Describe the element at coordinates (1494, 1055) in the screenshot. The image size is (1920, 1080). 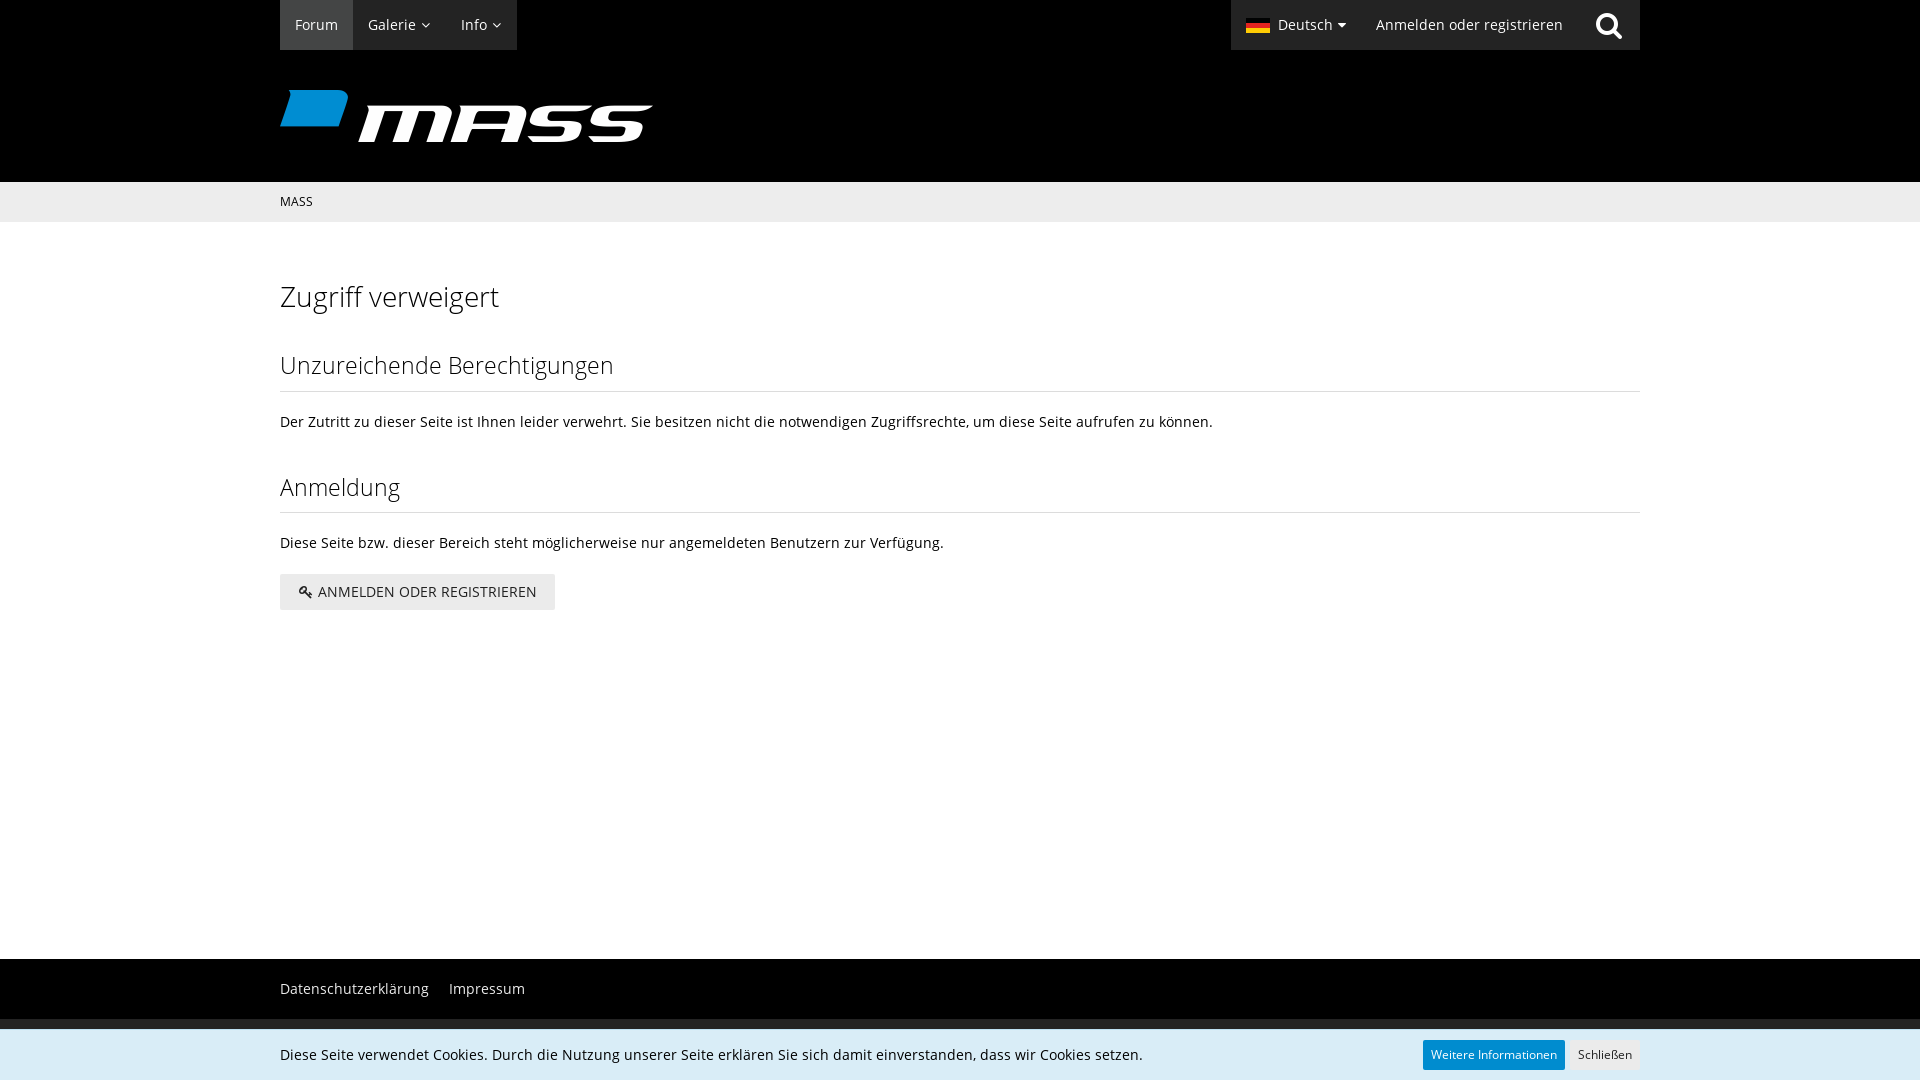
I see `Weitere Informationen` at that location.